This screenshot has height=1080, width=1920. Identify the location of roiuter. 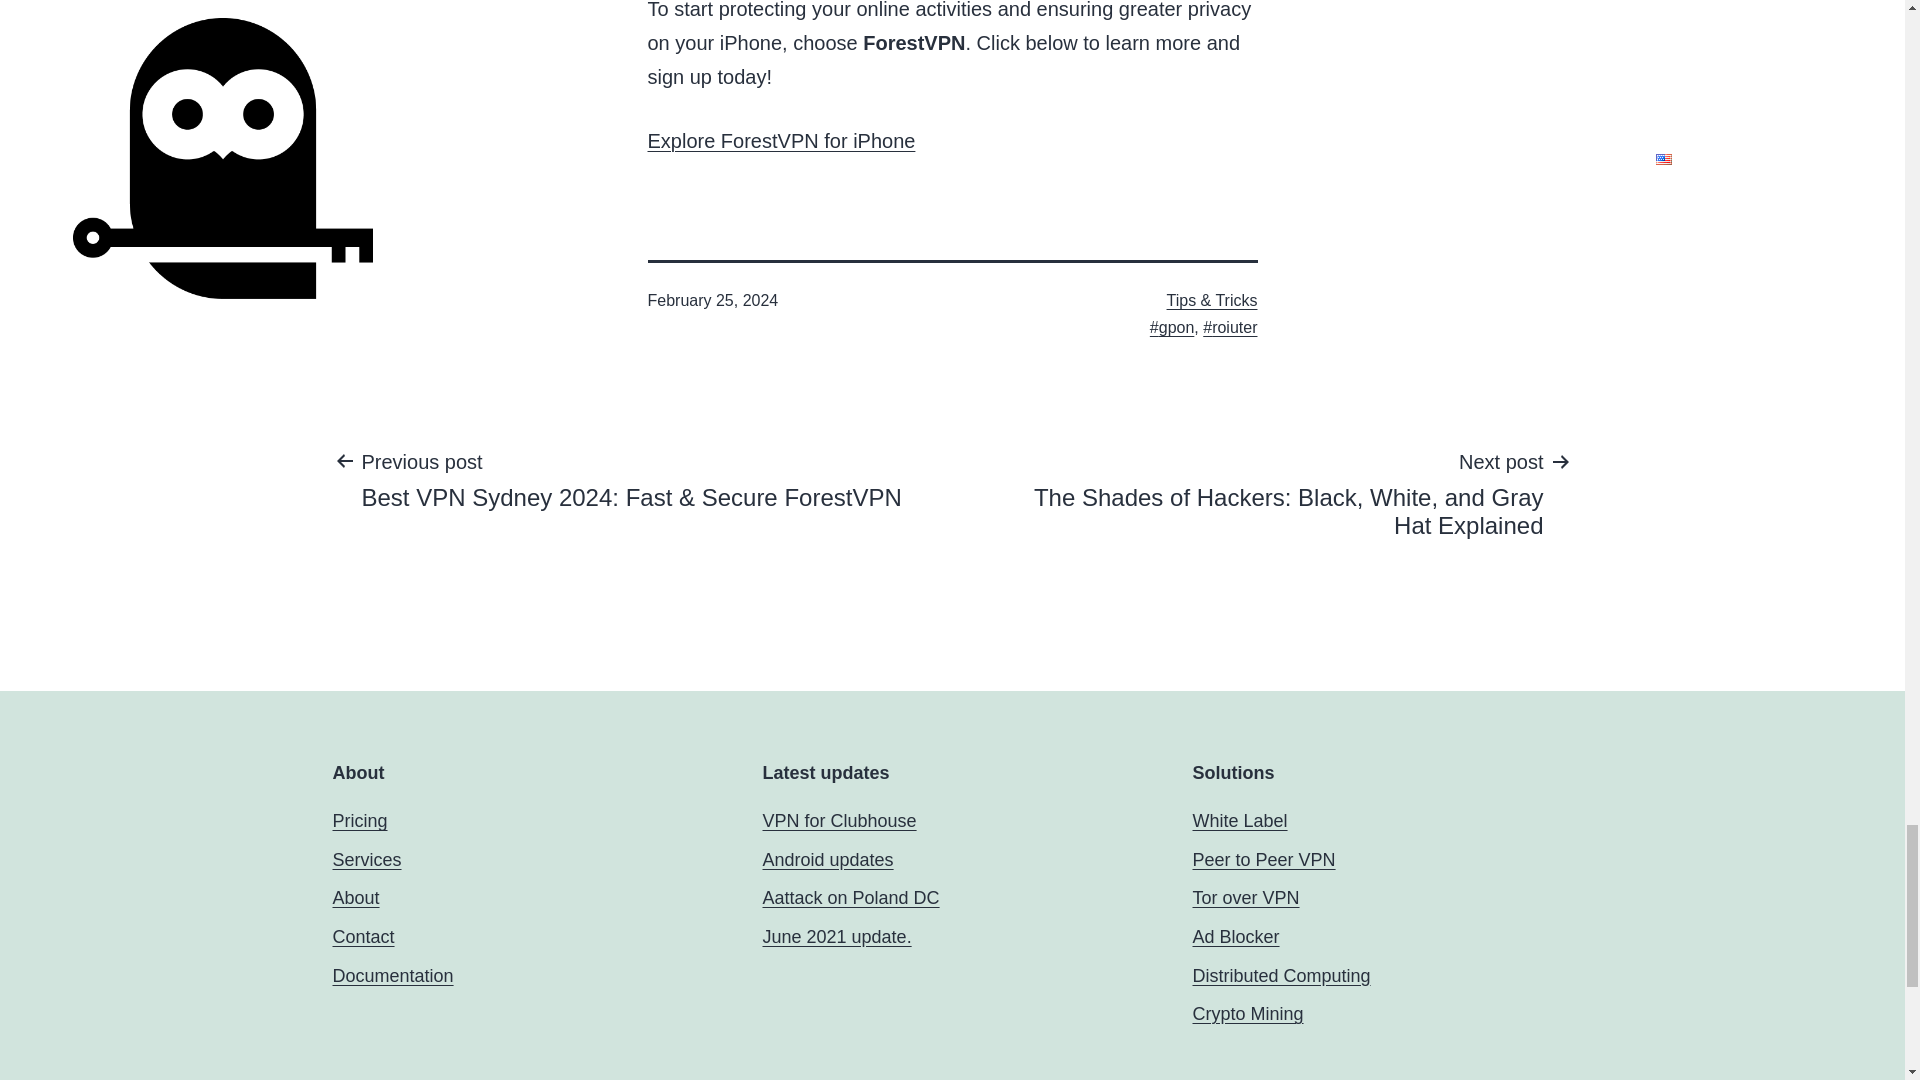
(1230, 326).